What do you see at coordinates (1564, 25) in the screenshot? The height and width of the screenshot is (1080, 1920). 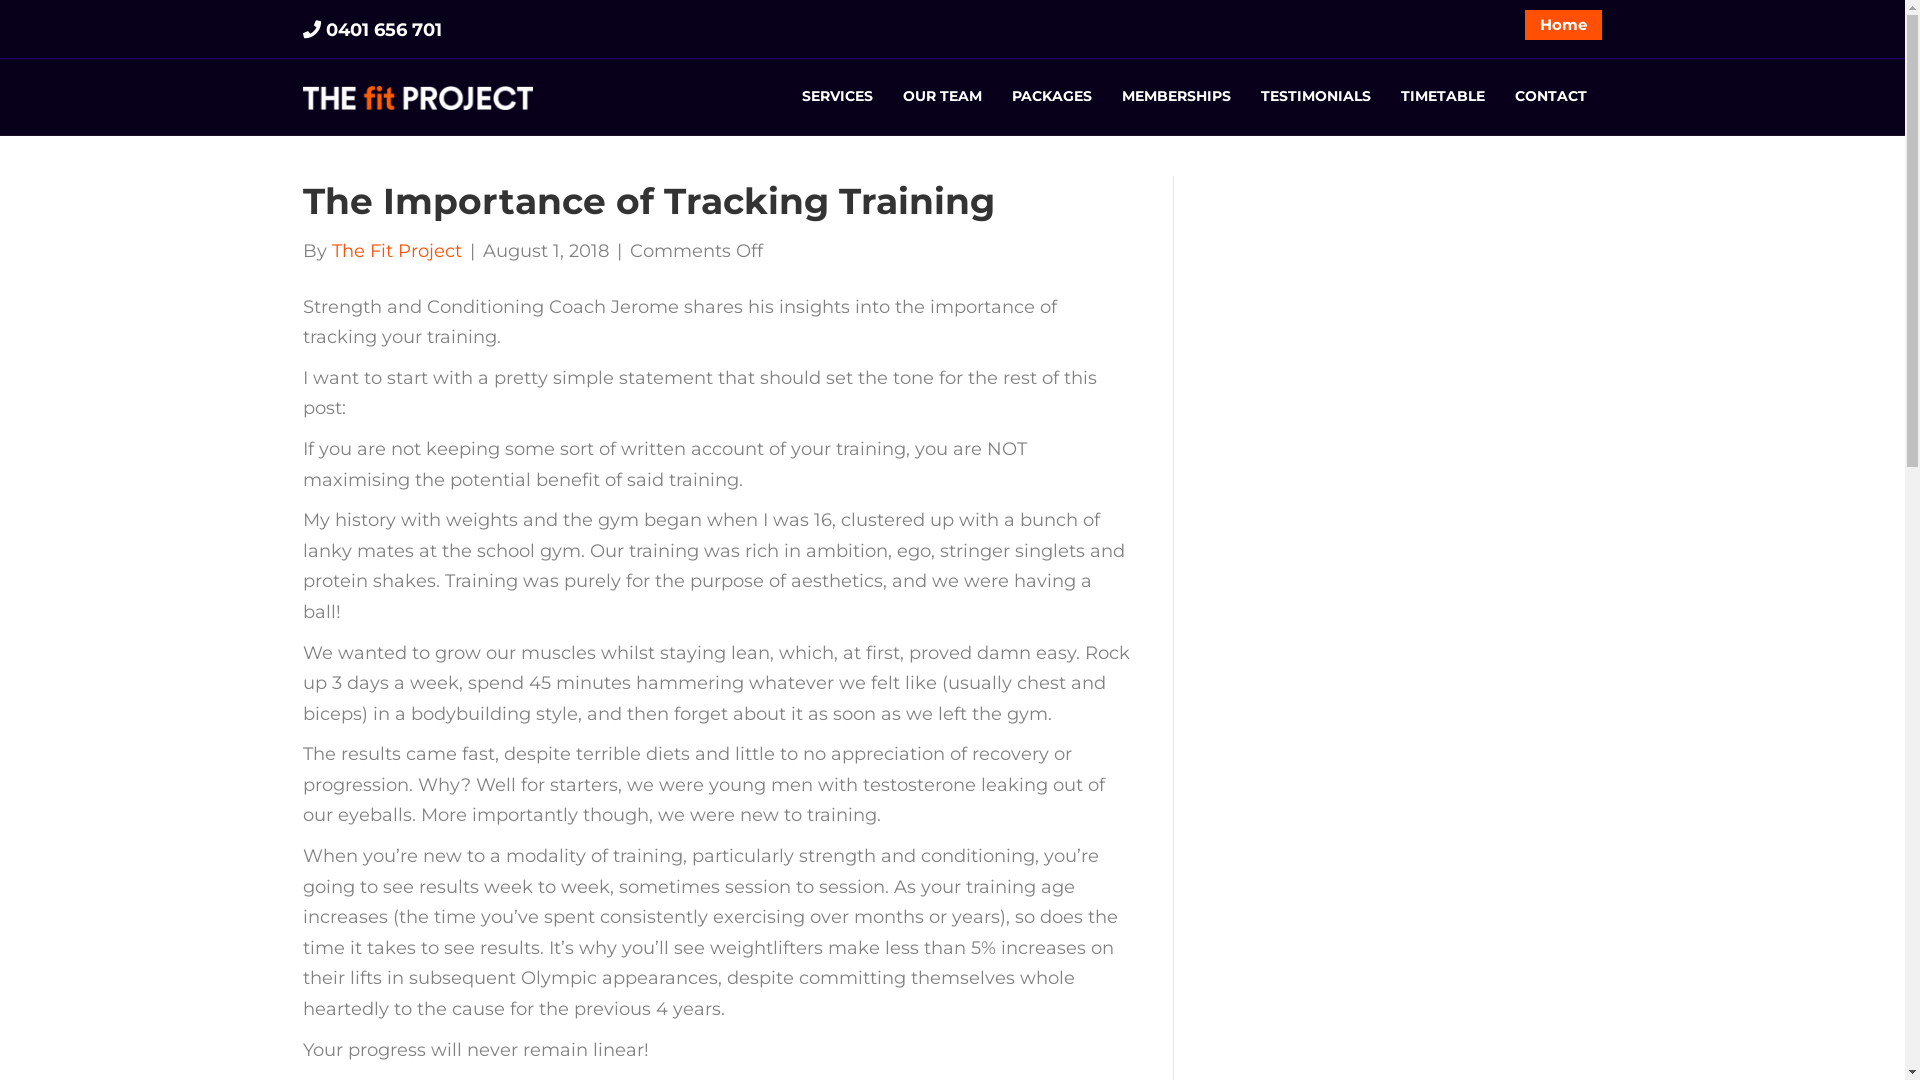 I see `Home` at bounding box center [1564, 25].